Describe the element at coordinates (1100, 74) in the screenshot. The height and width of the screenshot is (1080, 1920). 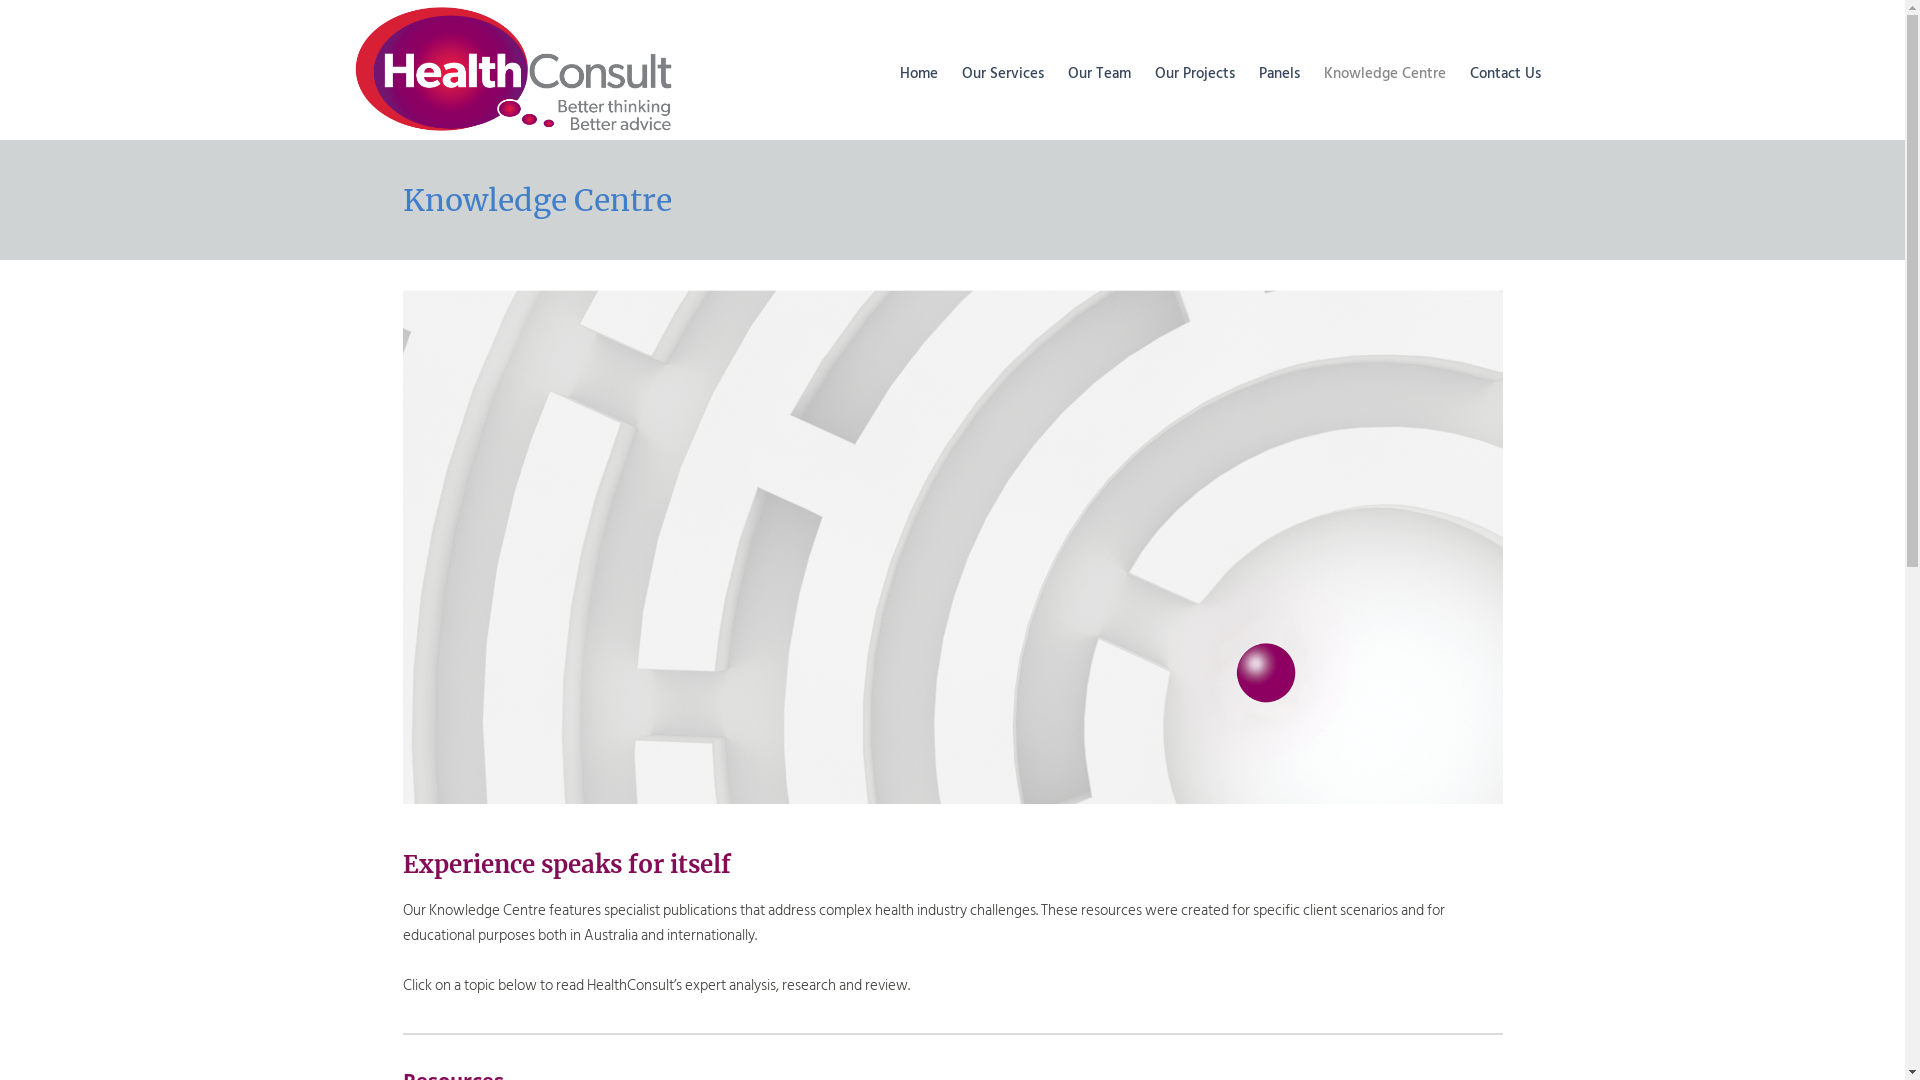
I see `Our Team` at that location.